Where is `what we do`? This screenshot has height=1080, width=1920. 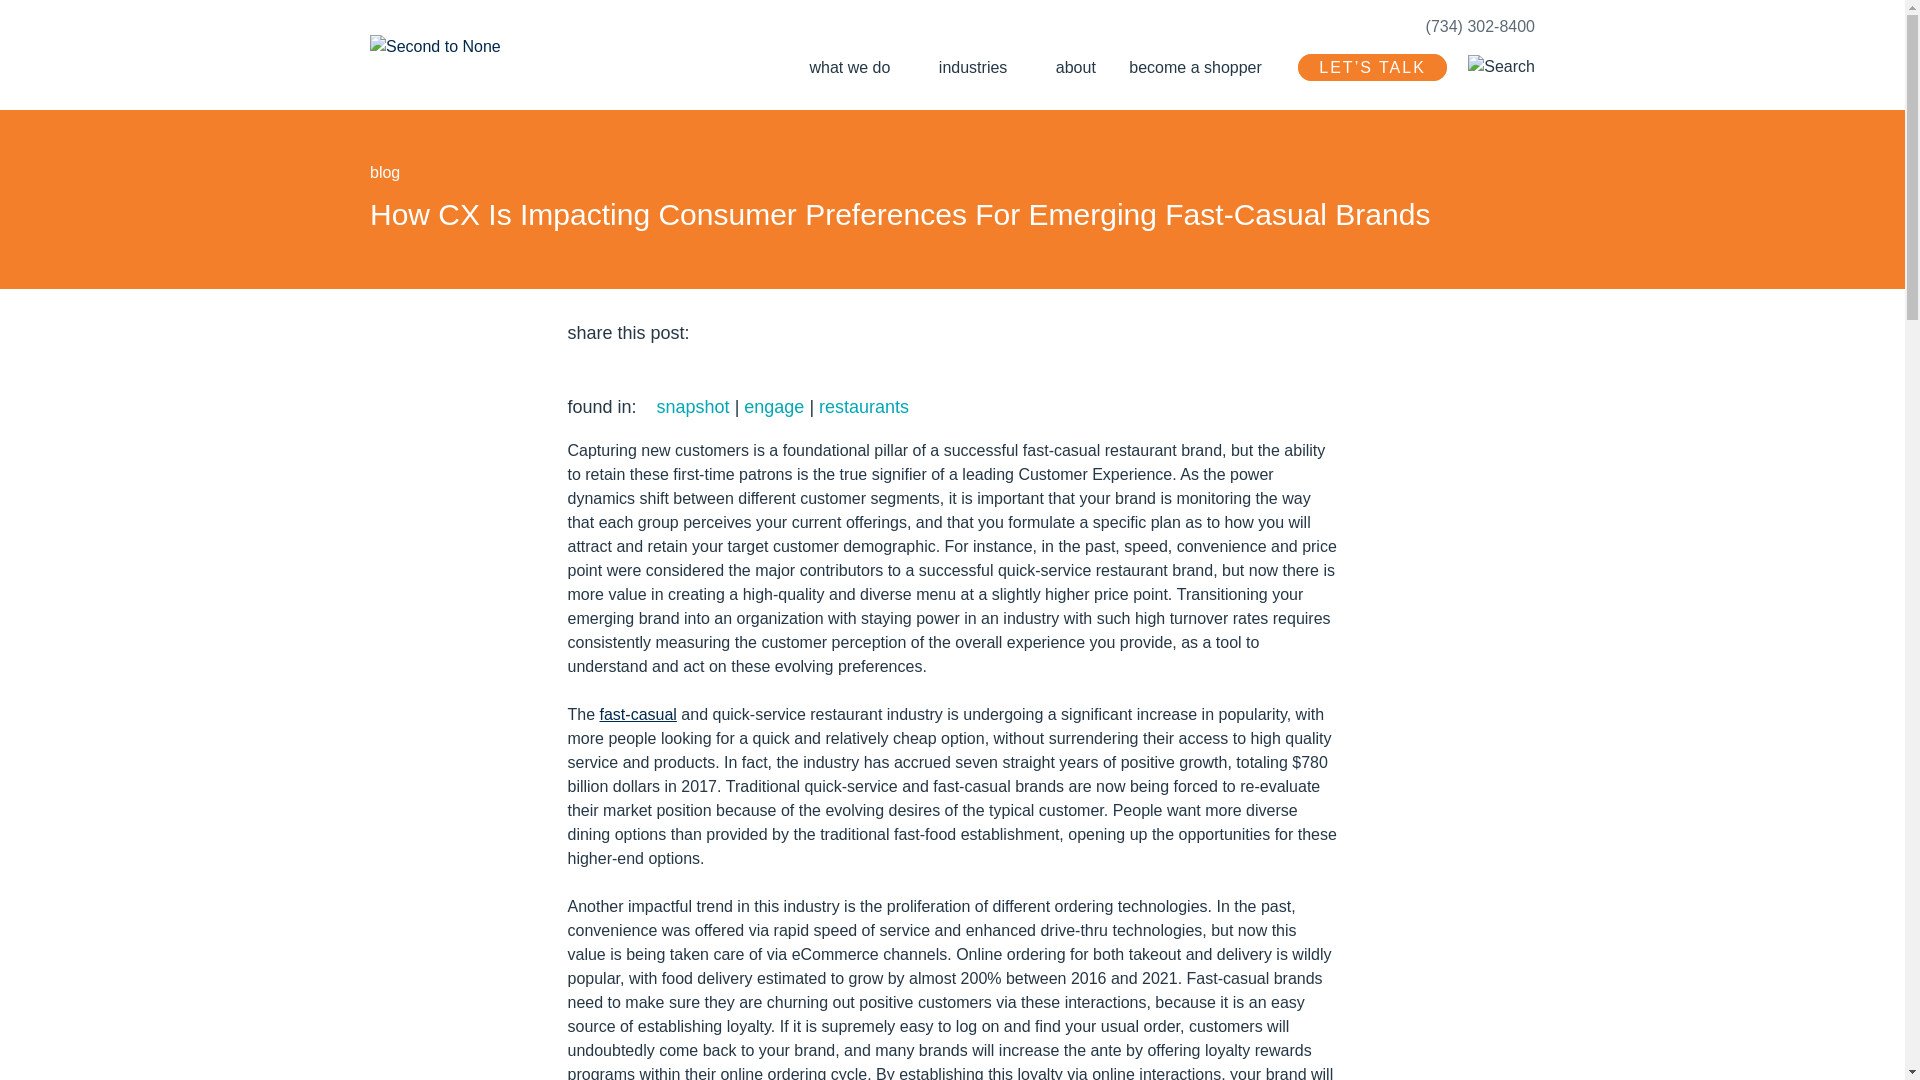
what we do is located at coordinates (843, 64).